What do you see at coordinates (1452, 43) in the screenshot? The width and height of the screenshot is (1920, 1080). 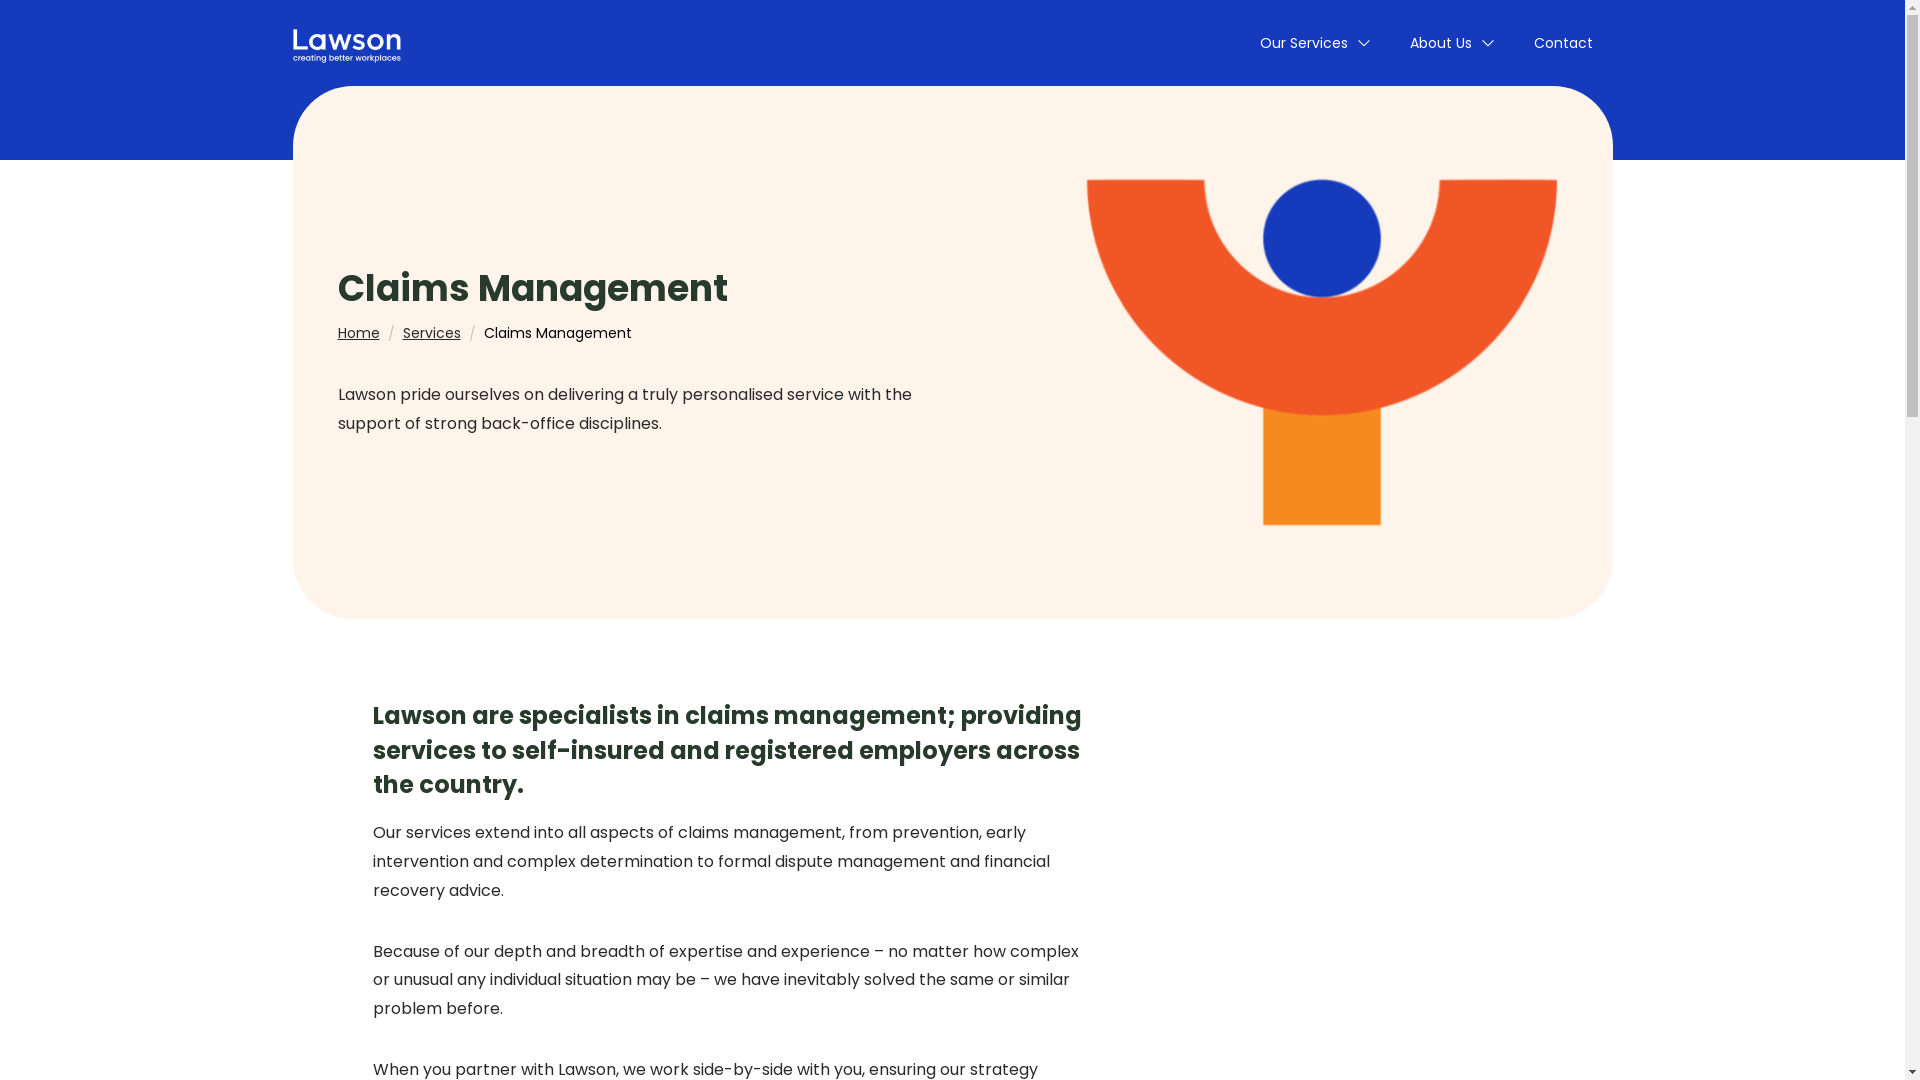 I see `About Us` at bounding box center [1452, 43].